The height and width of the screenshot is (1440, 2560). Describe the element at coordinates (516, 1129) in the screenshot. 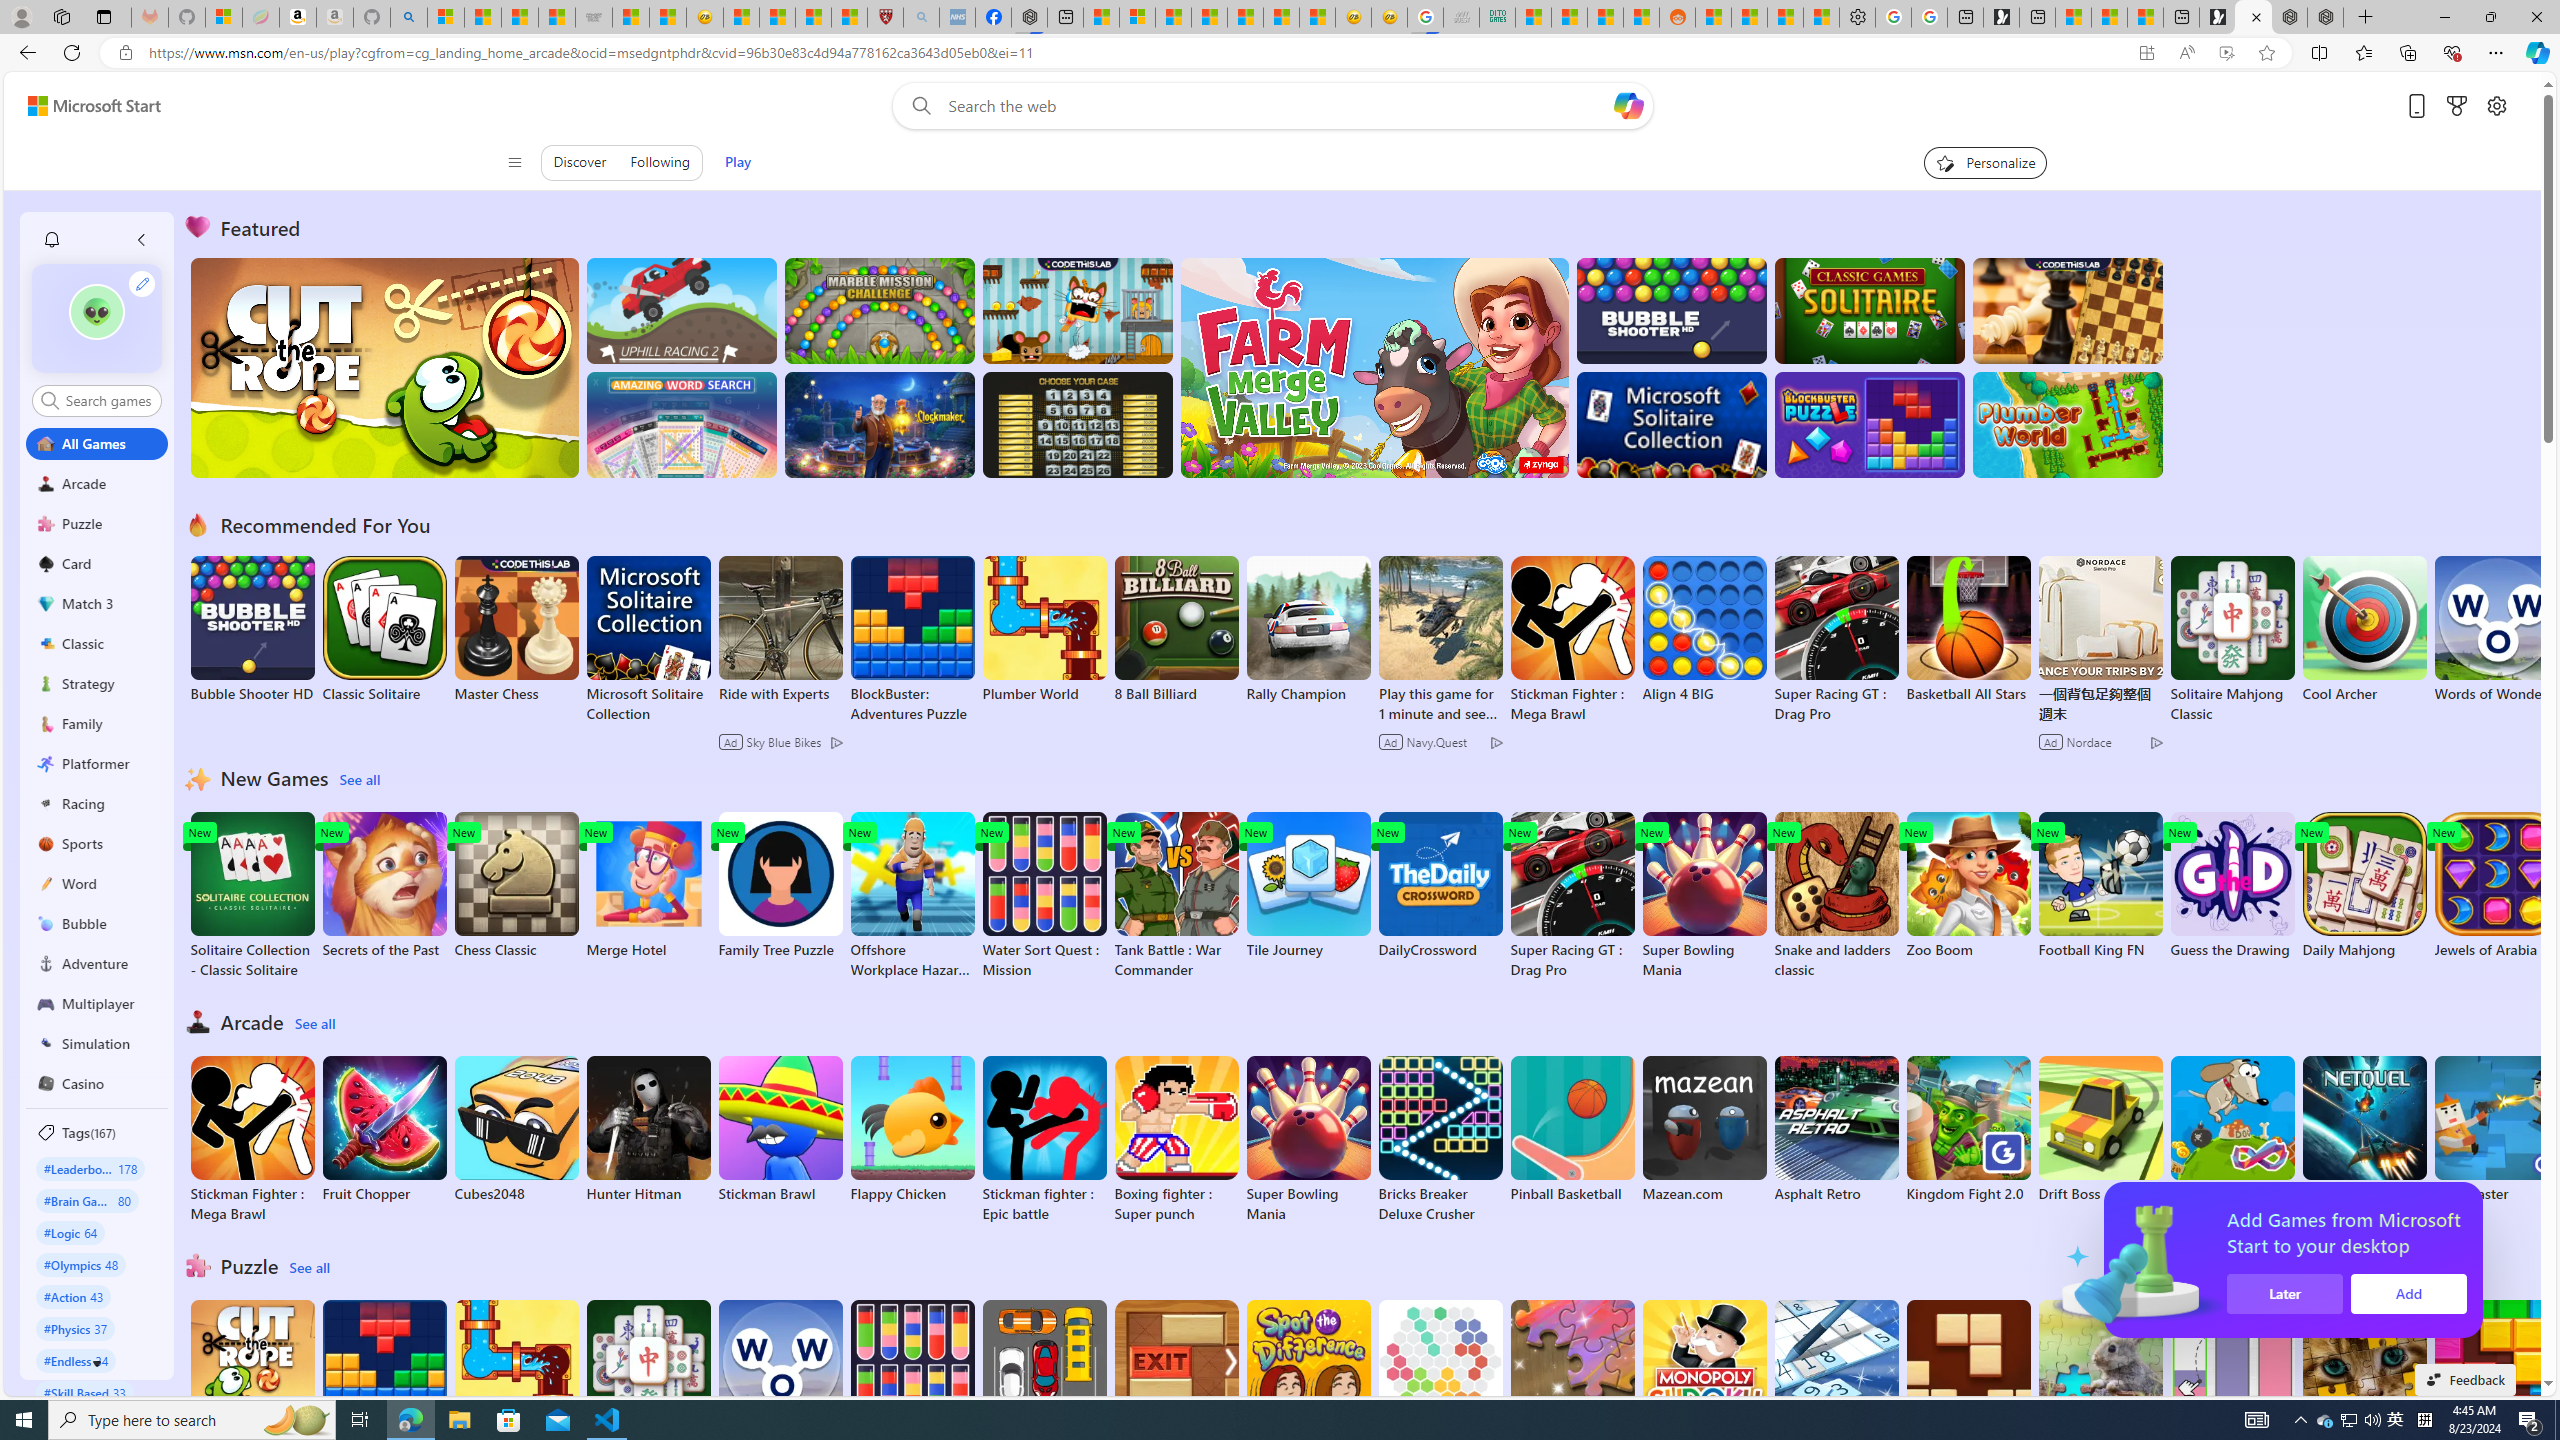

I see `Cubes2048` at that location.